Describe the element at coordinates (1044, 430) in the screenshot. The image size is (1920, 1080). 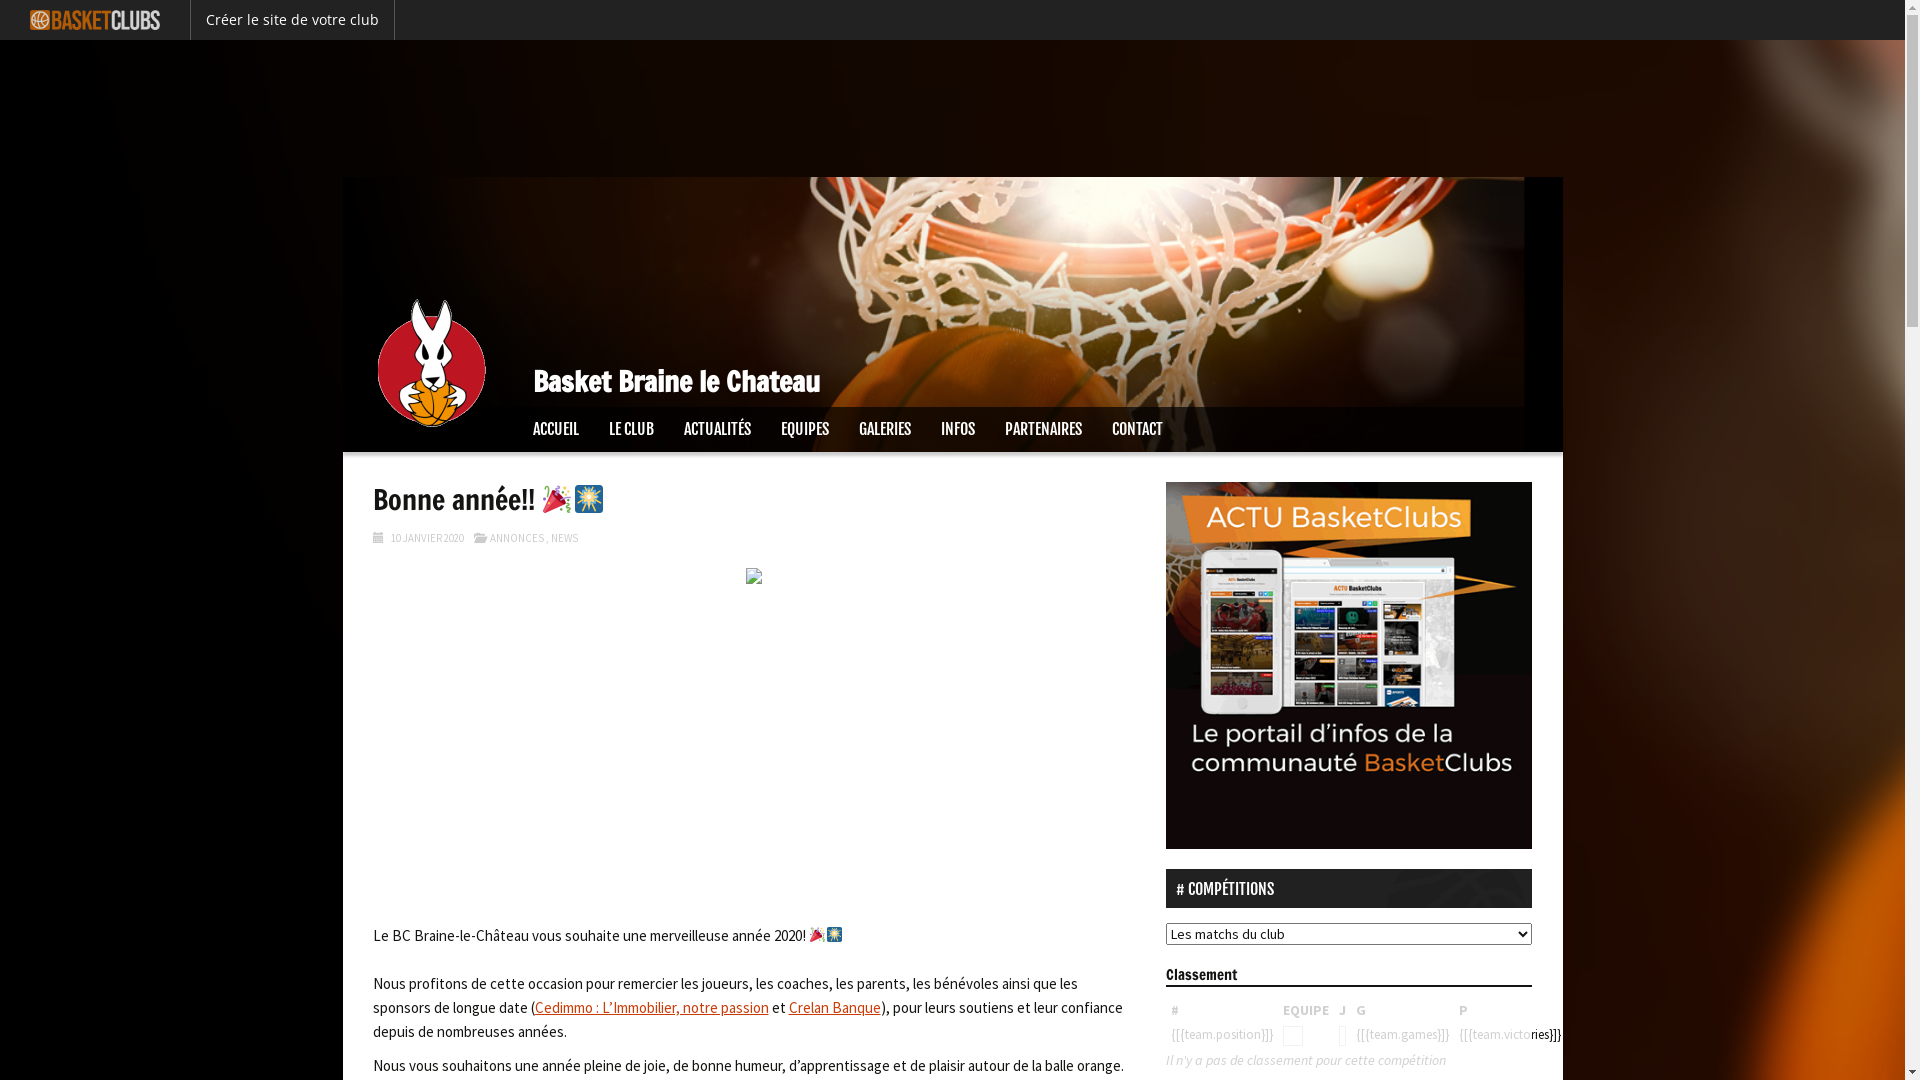
I see `PARTENAIRES` at that location.